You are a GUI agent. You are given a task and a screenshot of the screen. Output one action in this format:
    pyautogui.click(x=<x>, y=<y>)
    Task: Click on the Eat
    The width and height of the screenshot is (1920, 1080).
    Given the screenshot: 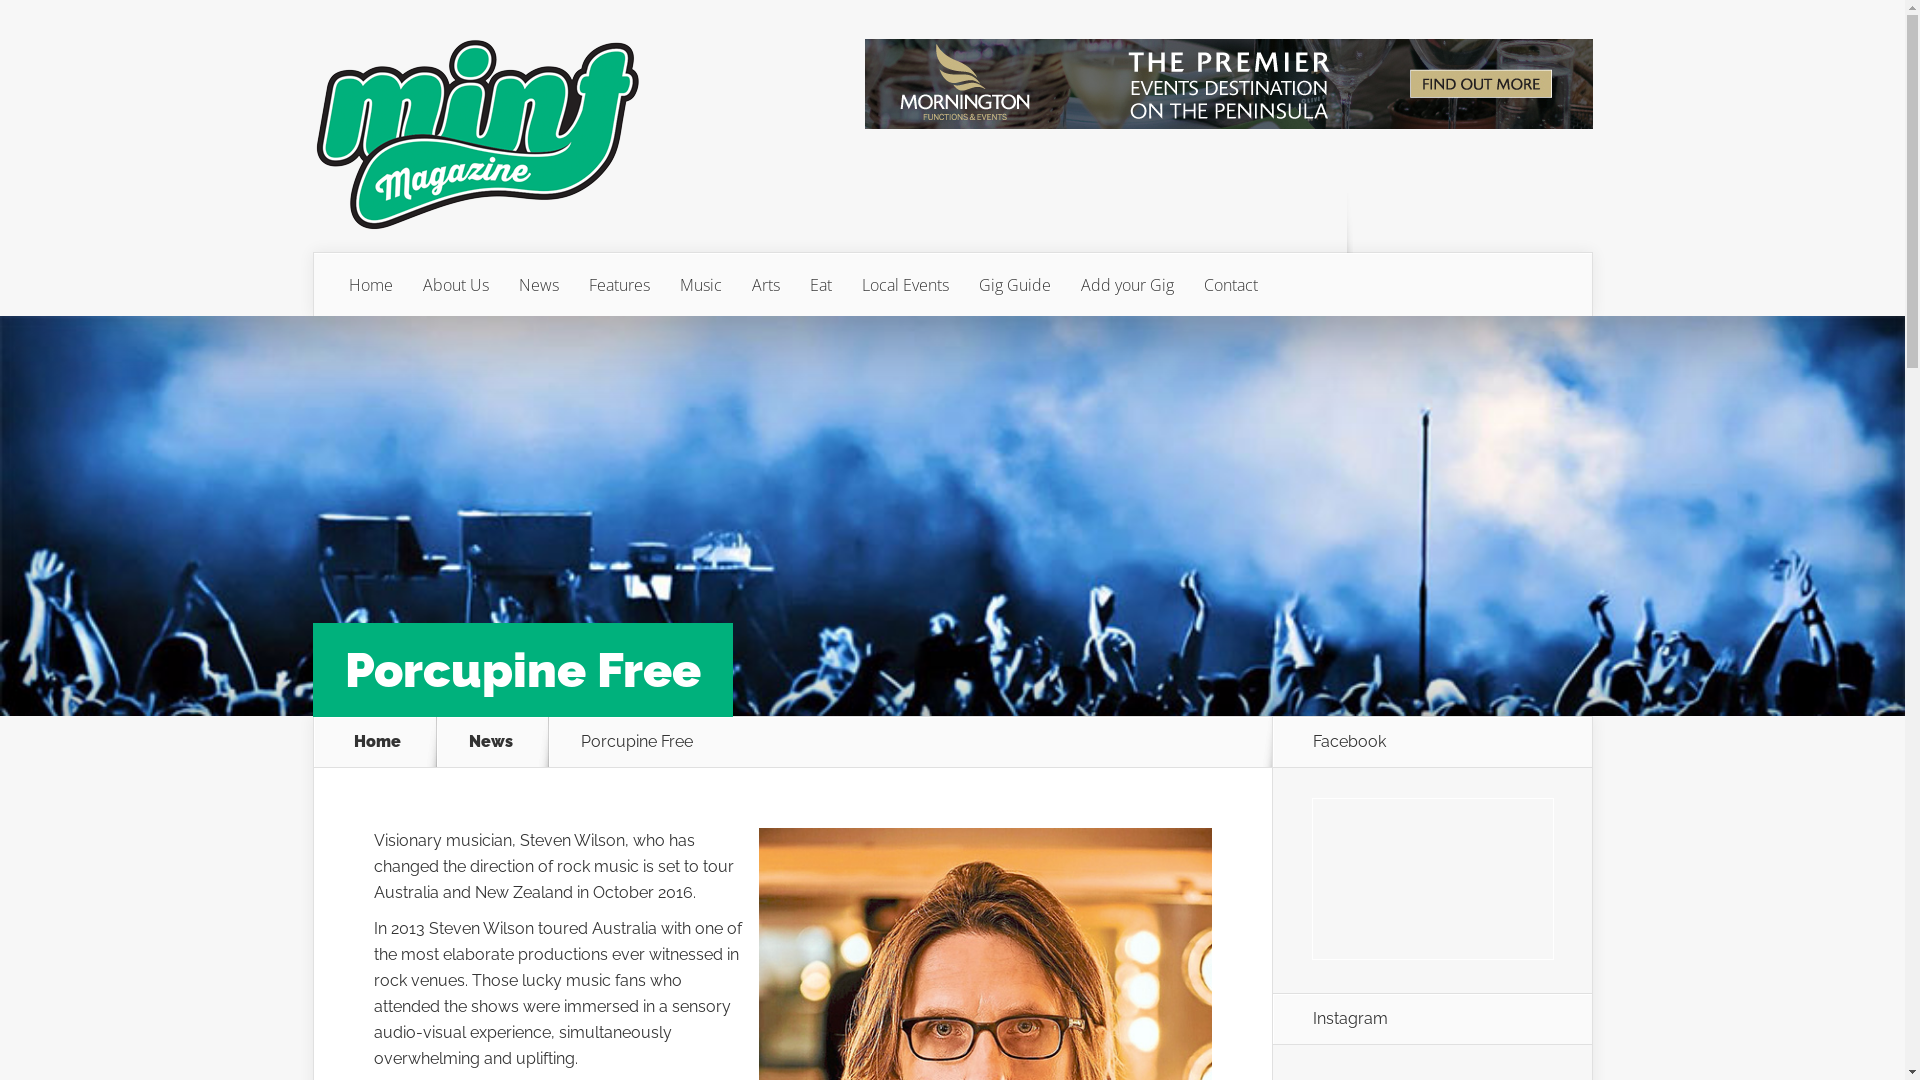 What is the action you would take?
    pyautogui.click(x=820, y=285)
    